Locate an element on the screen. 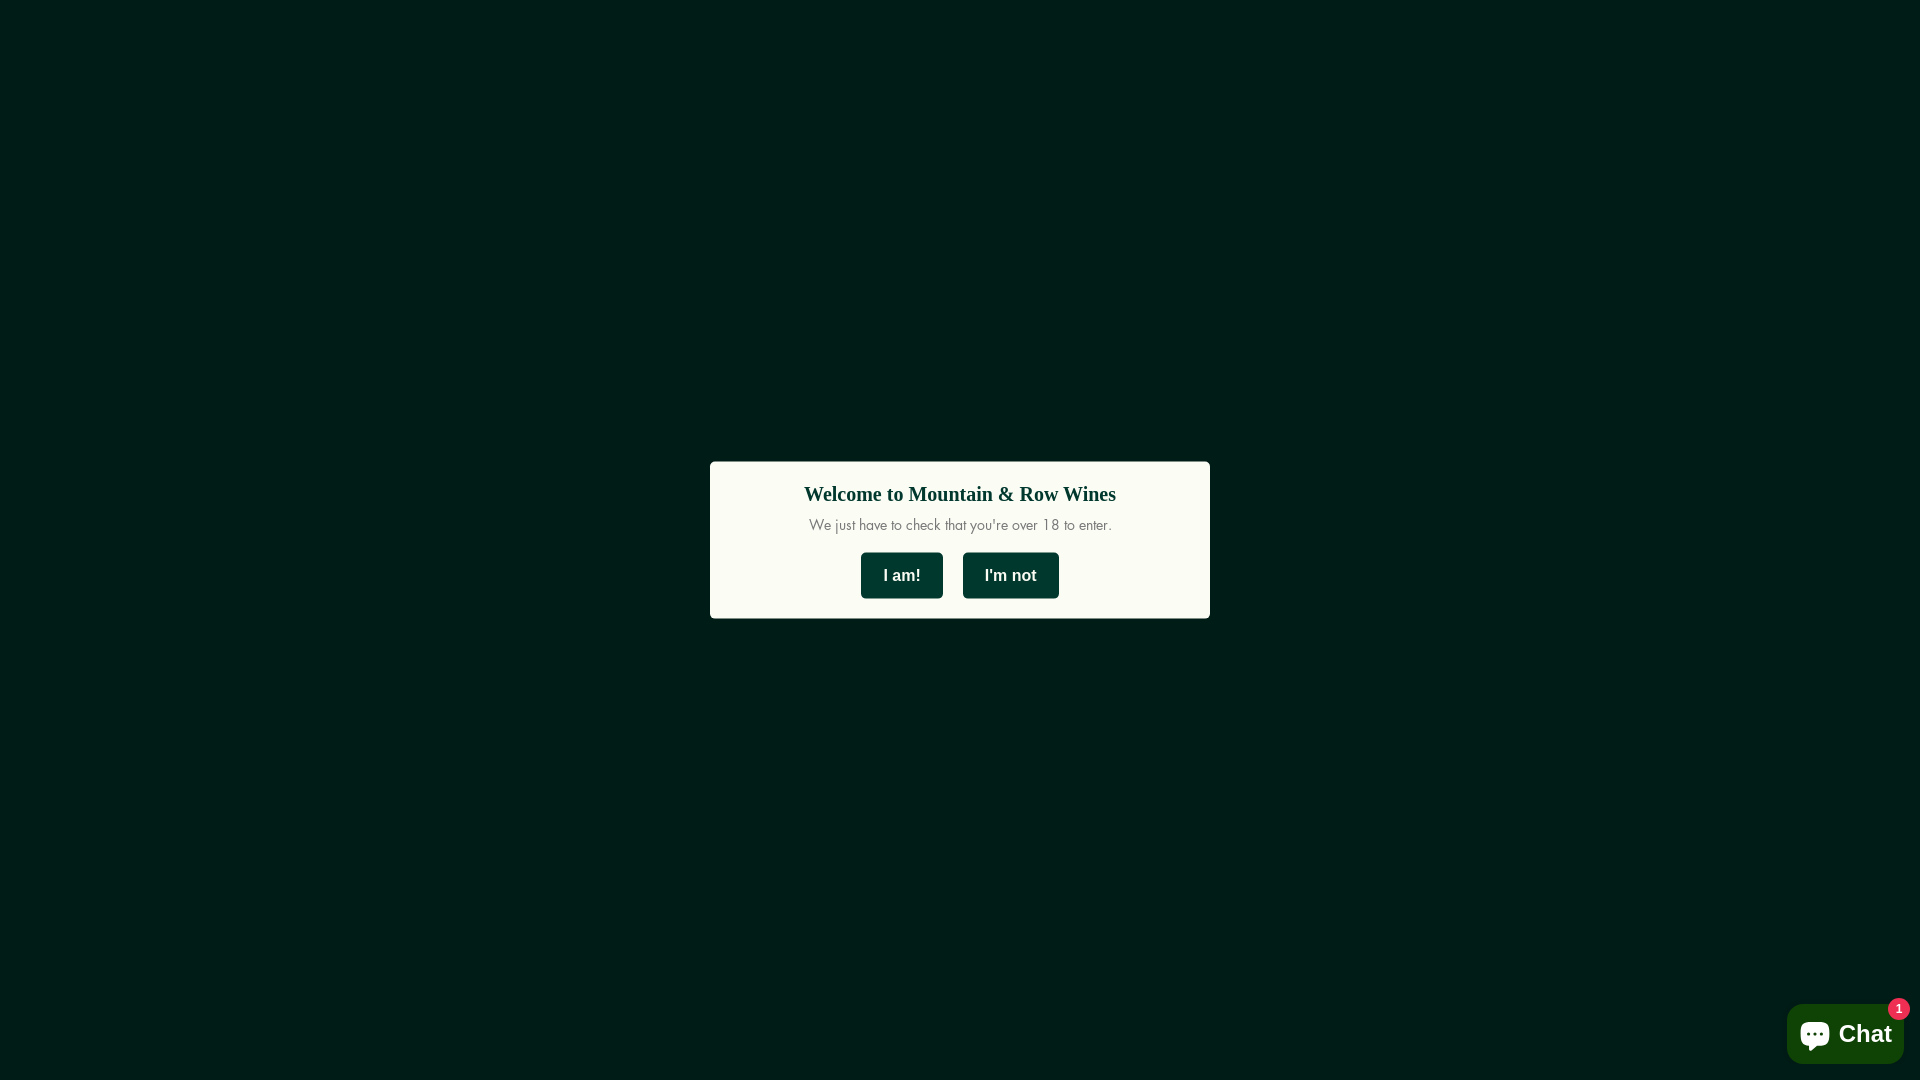  Terms & Conditions is located at coordinates (124, 960).